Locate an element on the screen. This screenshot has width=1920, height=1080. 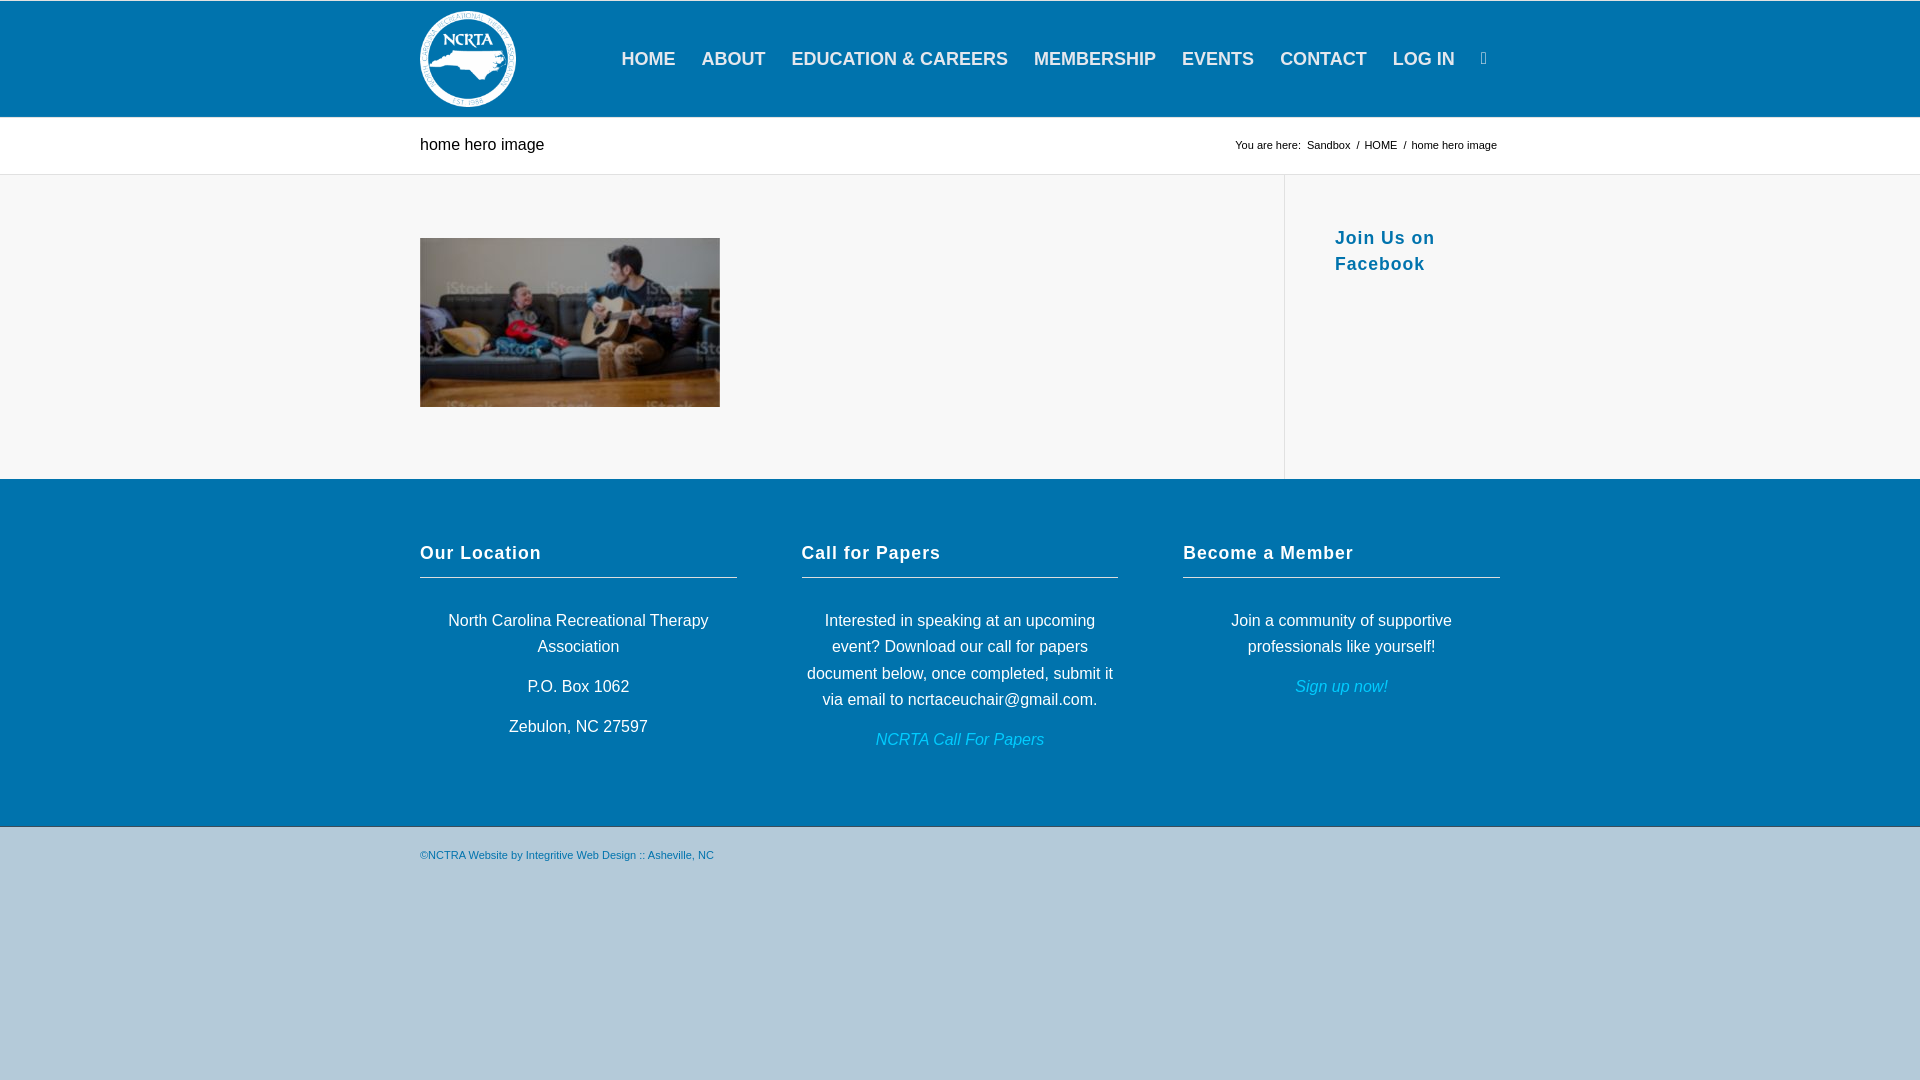
Sign up now! is located at coordinates (1341, 686).